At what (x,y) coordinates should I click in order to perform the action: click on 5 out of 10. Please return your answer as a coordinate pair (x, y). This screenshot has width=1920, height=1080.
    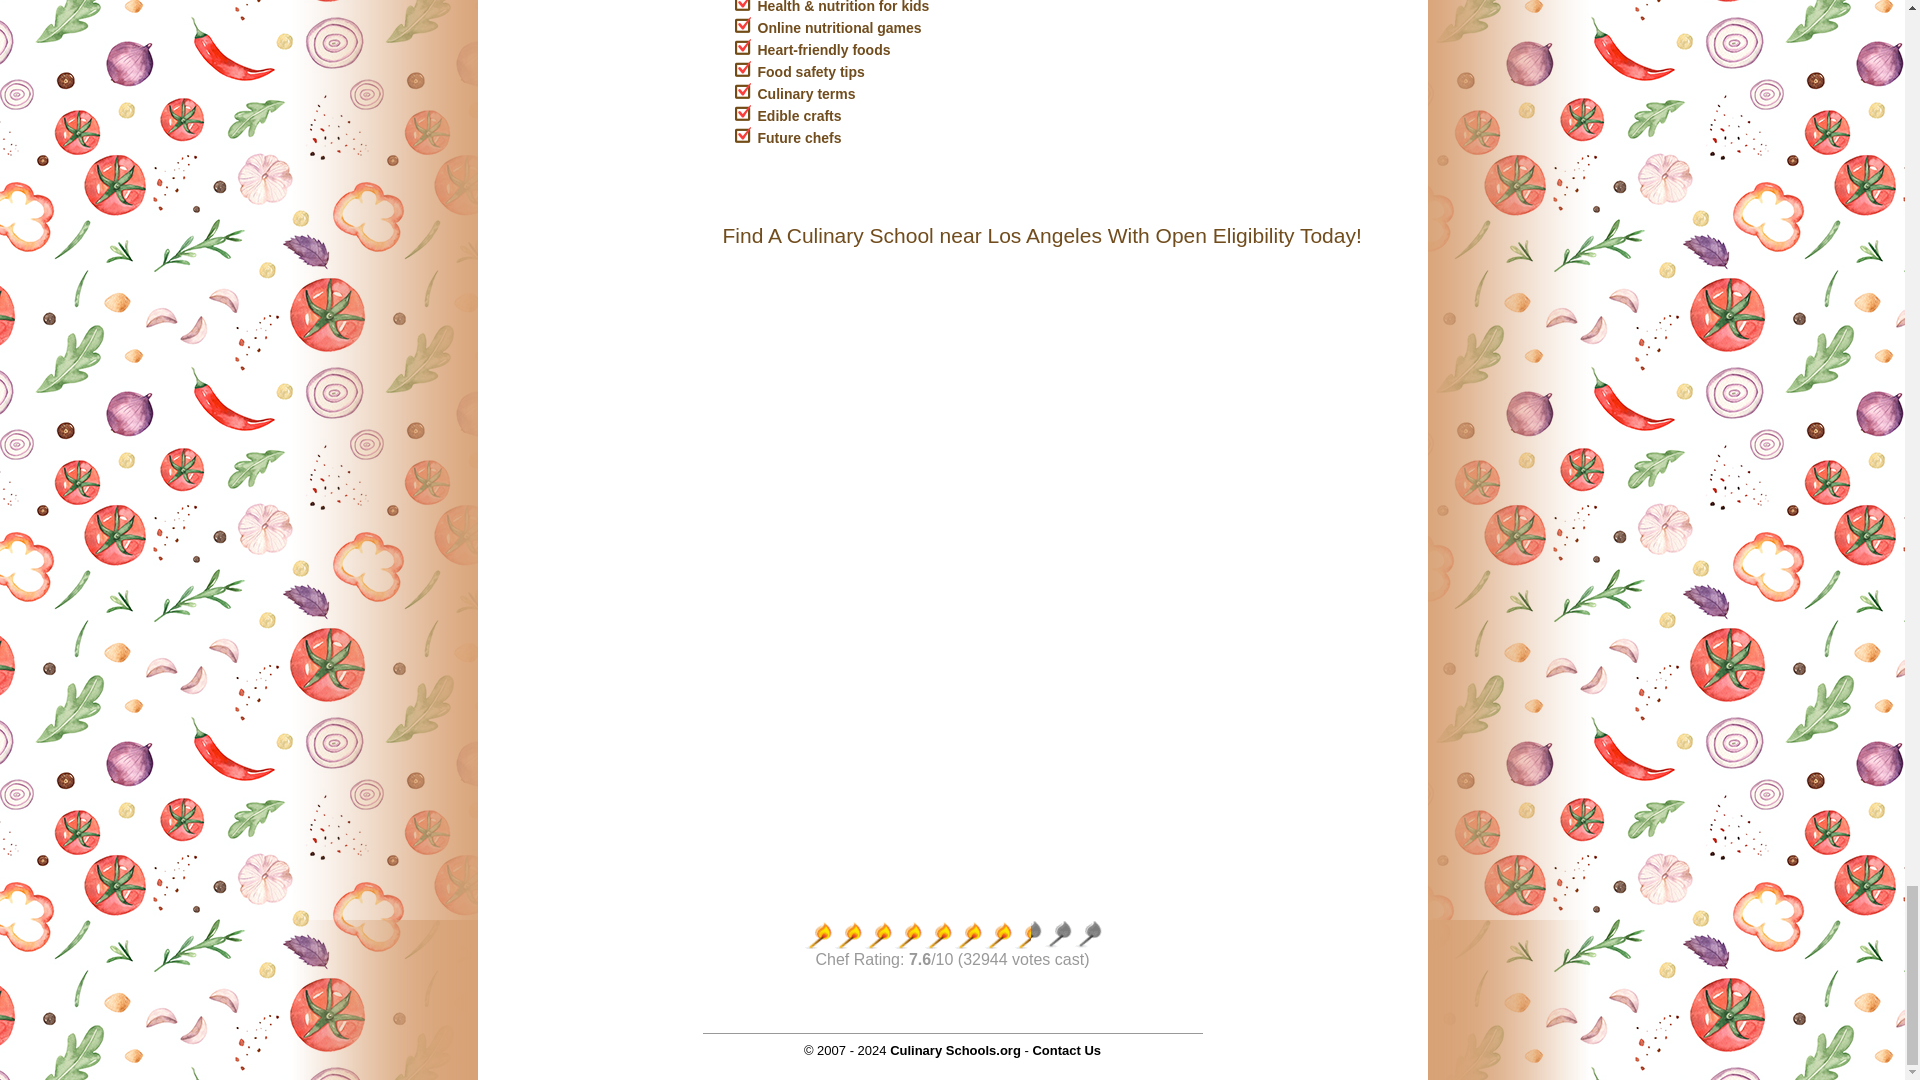
    Looking at the image, I should click on (936, 935).